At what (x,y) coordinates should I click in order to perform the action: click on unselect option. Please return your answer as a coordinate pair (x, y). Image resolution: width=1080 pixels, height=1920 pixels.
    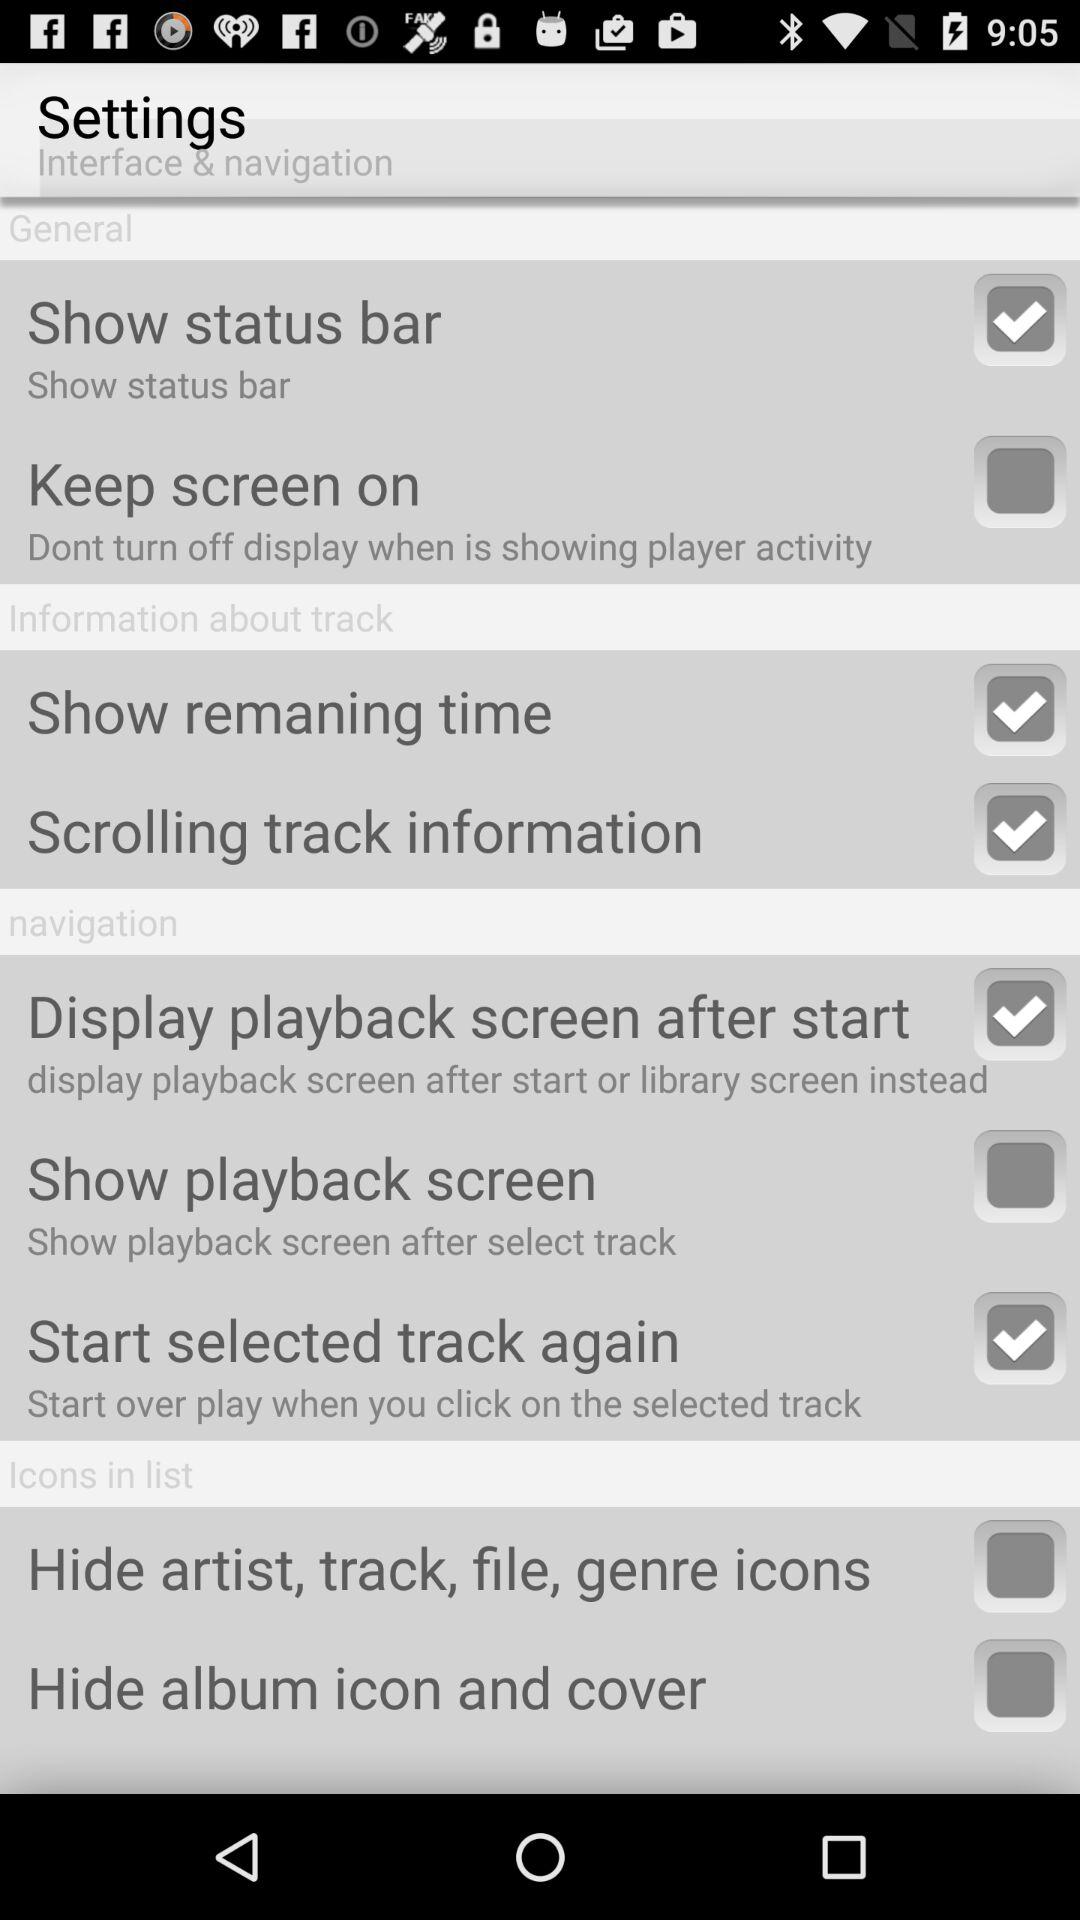
    Looking at the image, I should click on (1020, 1338).